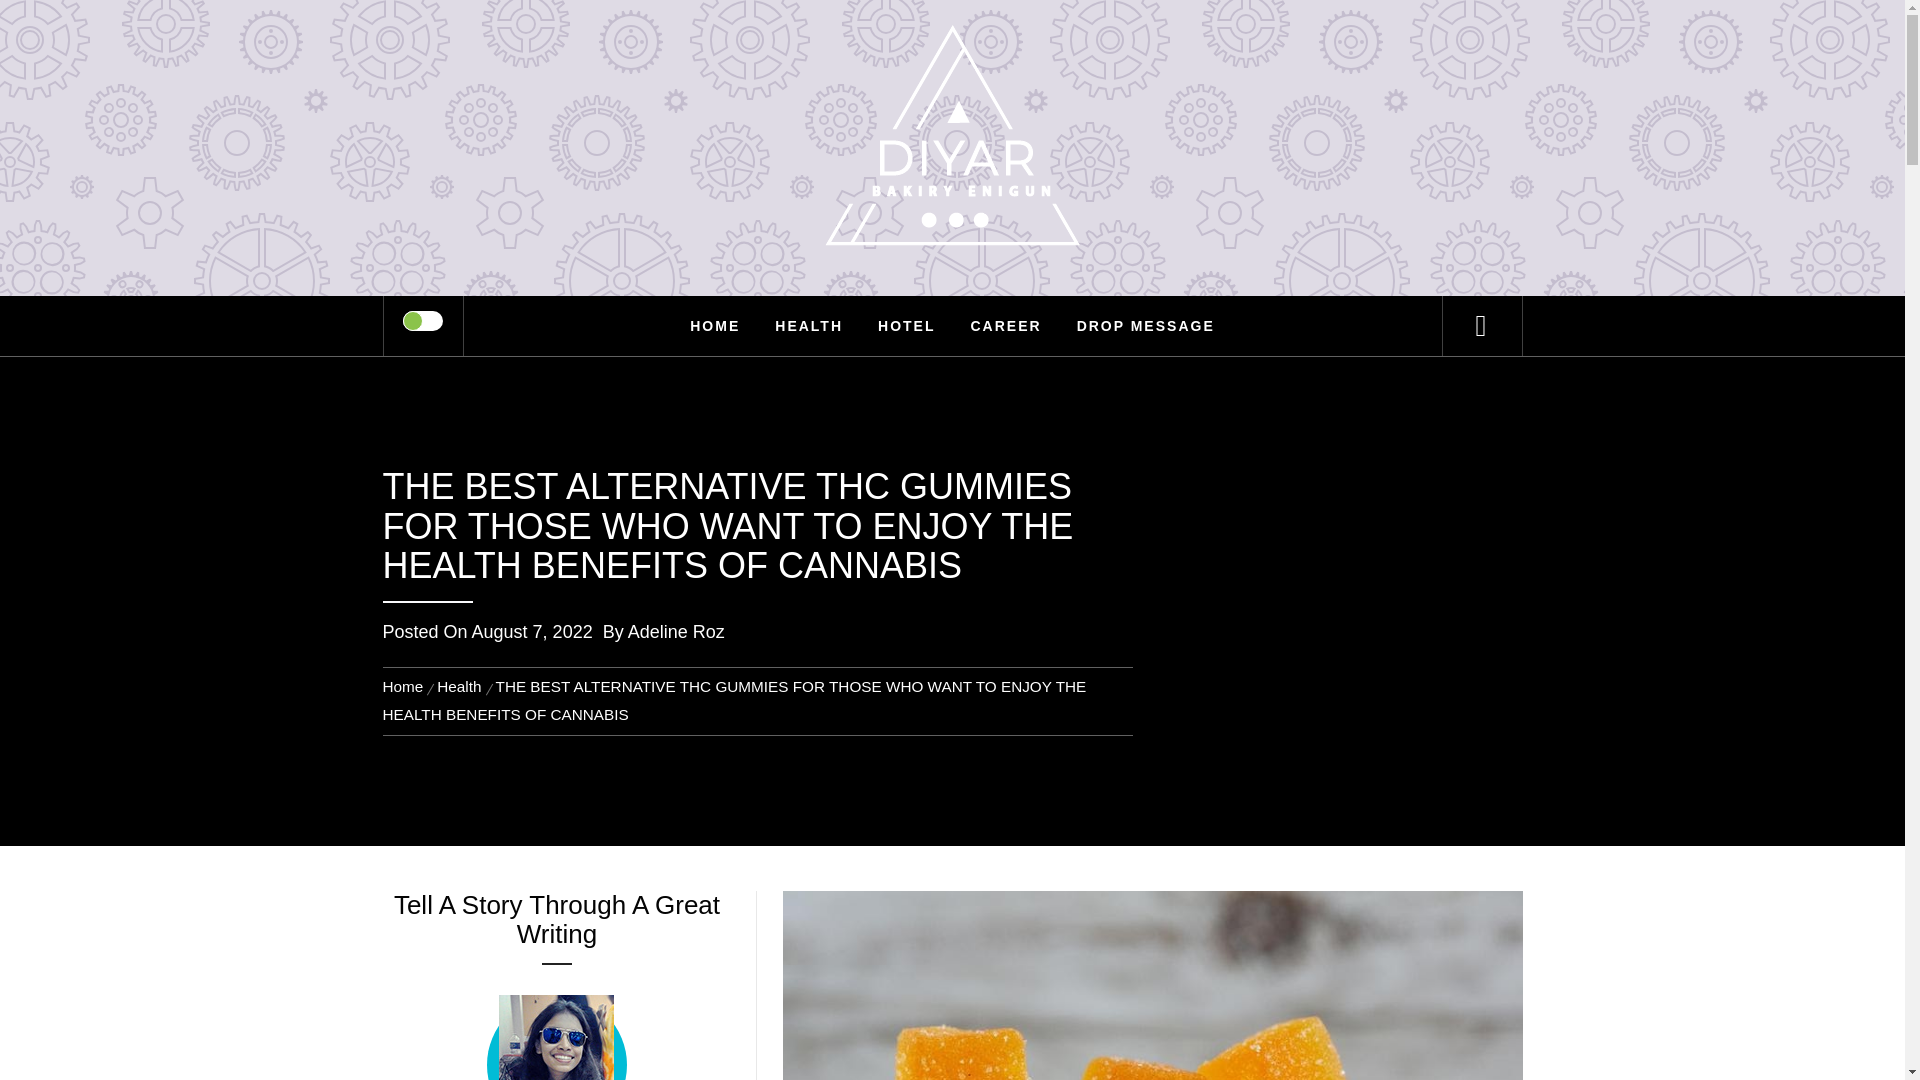  Describe the element at coordinates (676, 632) in the screenshot. I see `Adeline Roz` at that location.